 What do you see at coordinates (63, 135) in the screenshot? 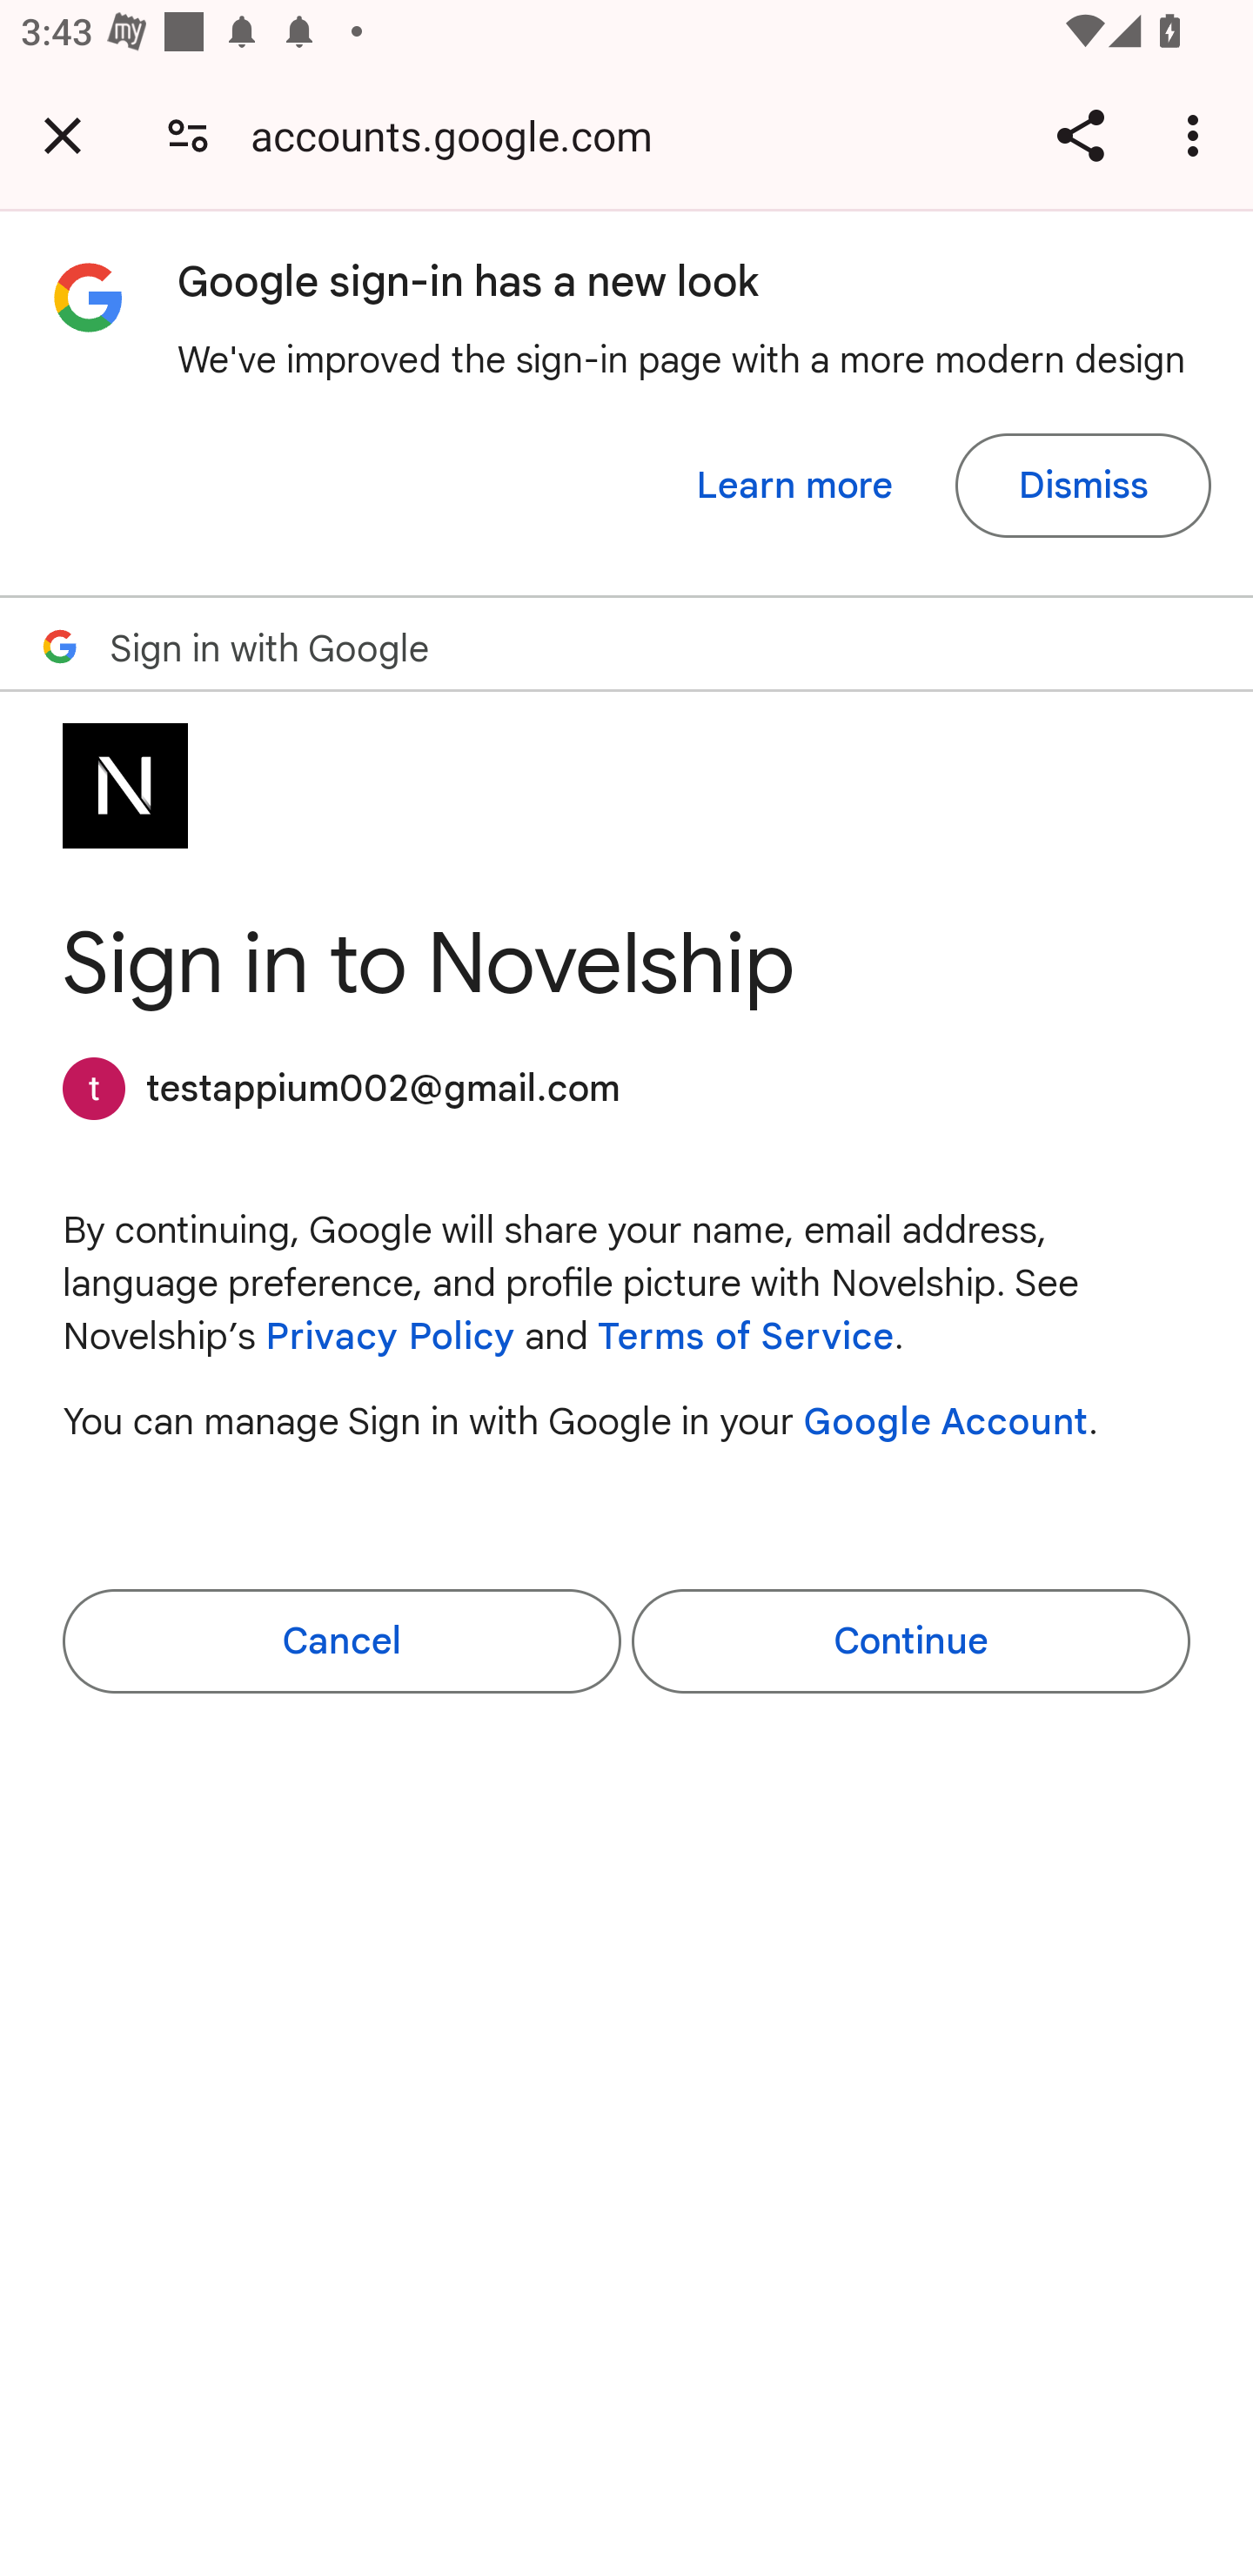
I see `Close tab` at bounding box center [63, 135].